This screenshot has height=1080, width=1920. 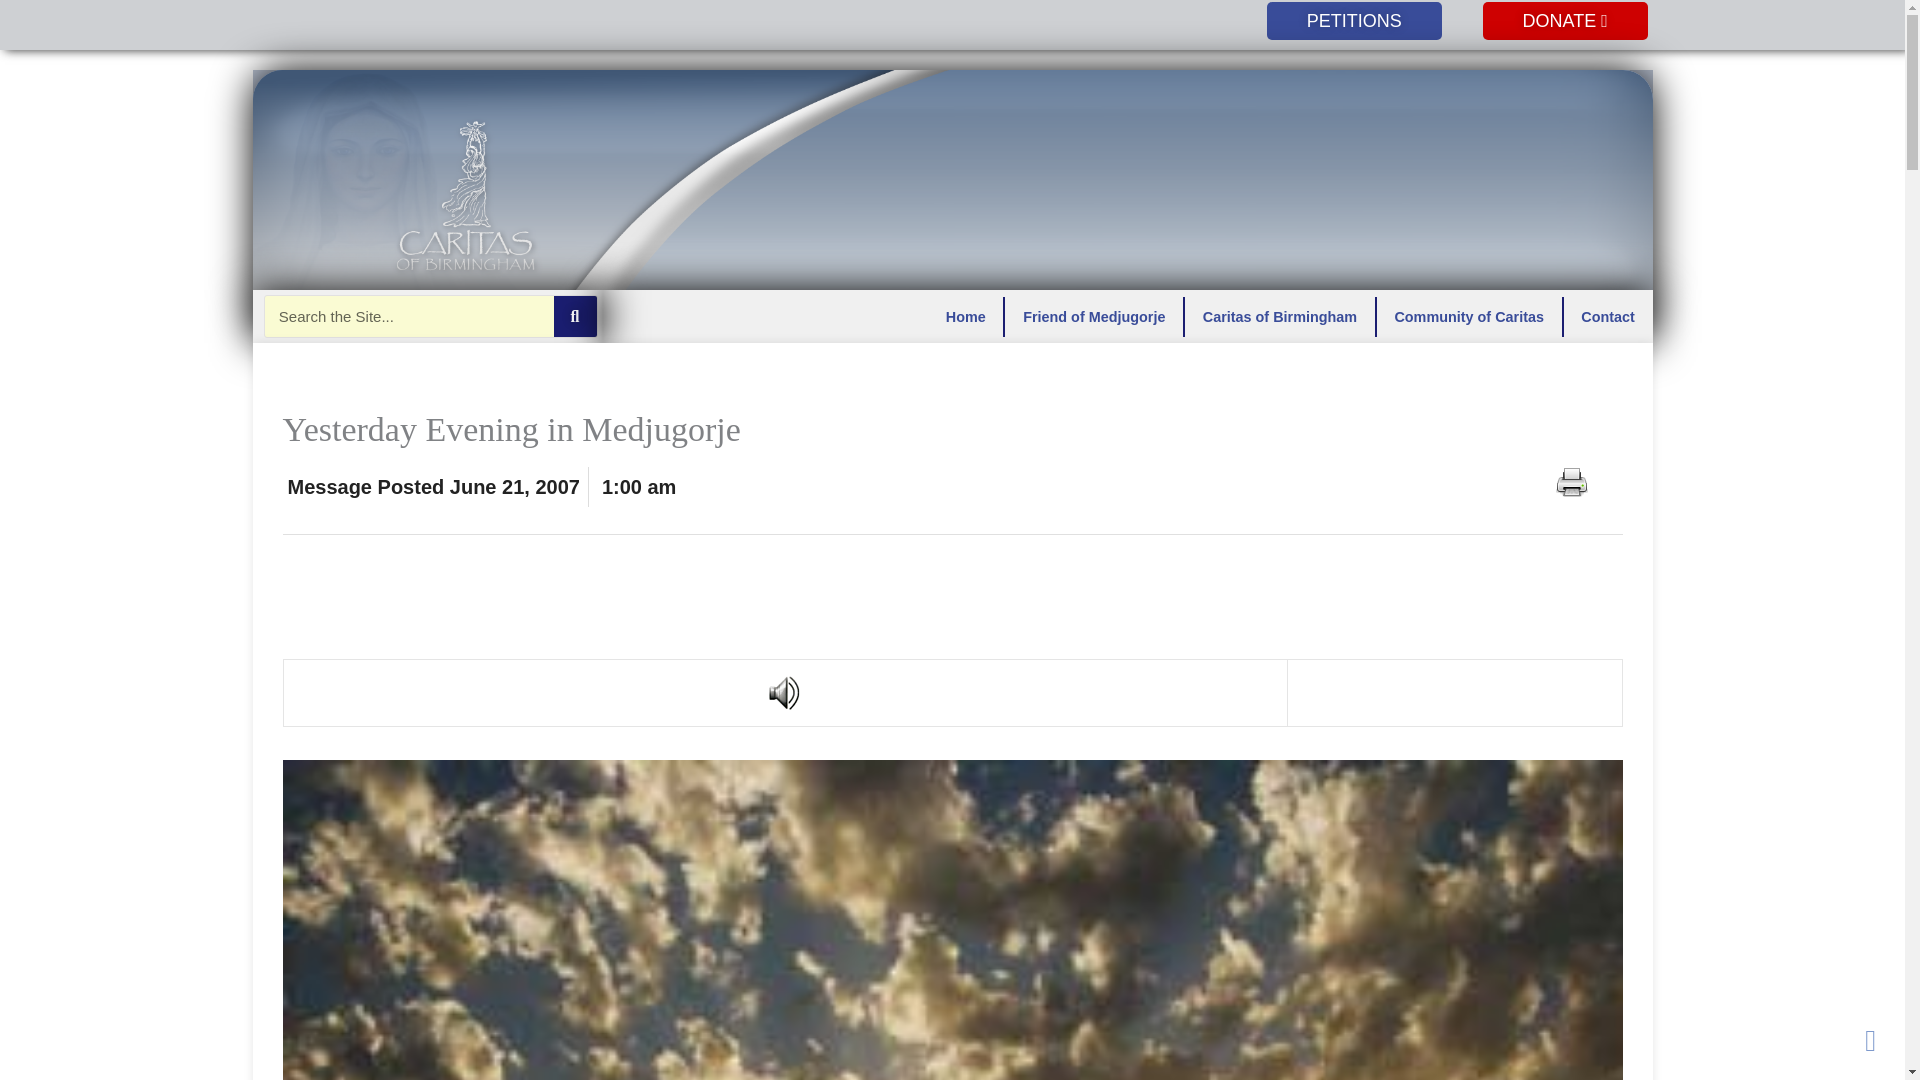 I want to click on Friend of Medjugorje, so click(x=1093, y=315).